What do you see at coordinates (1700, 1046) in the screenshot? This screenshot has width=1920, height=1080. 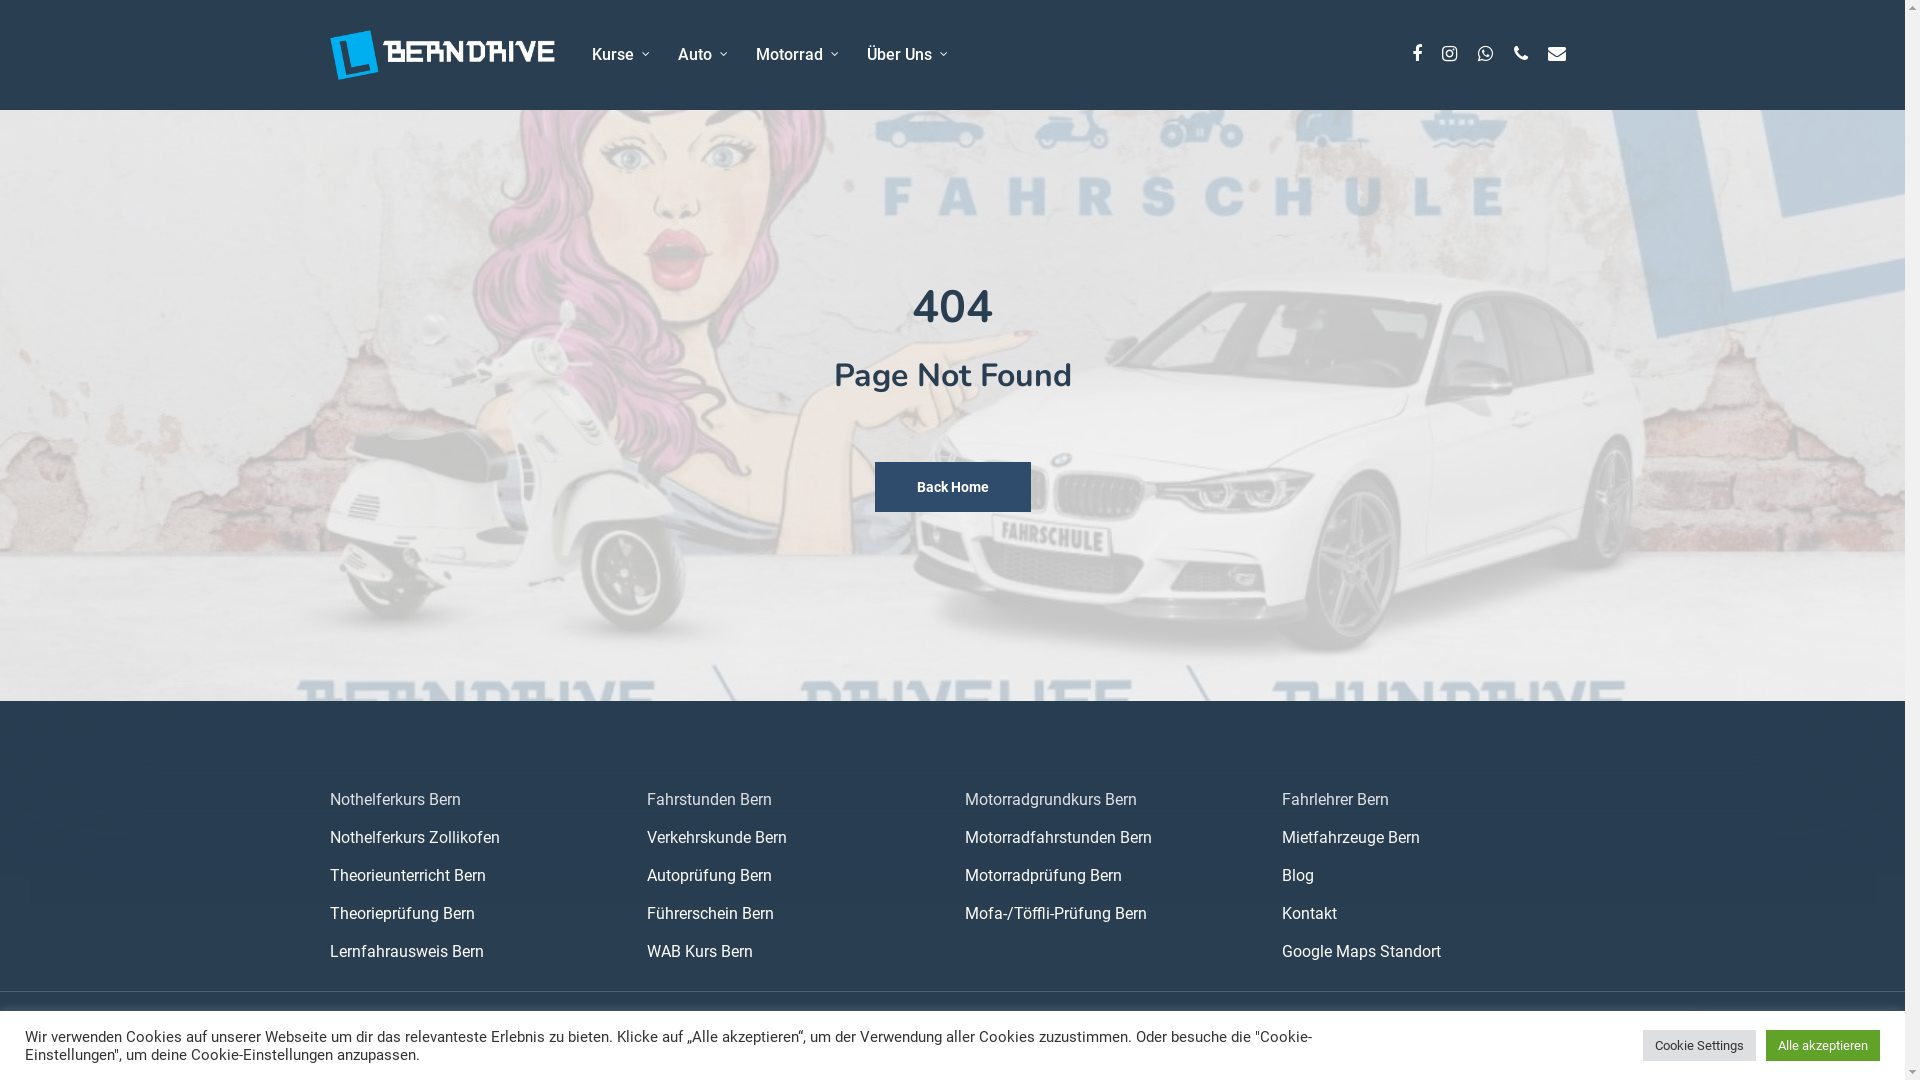 I see `Cookie Settings` at bounding box center [1700, 1046].